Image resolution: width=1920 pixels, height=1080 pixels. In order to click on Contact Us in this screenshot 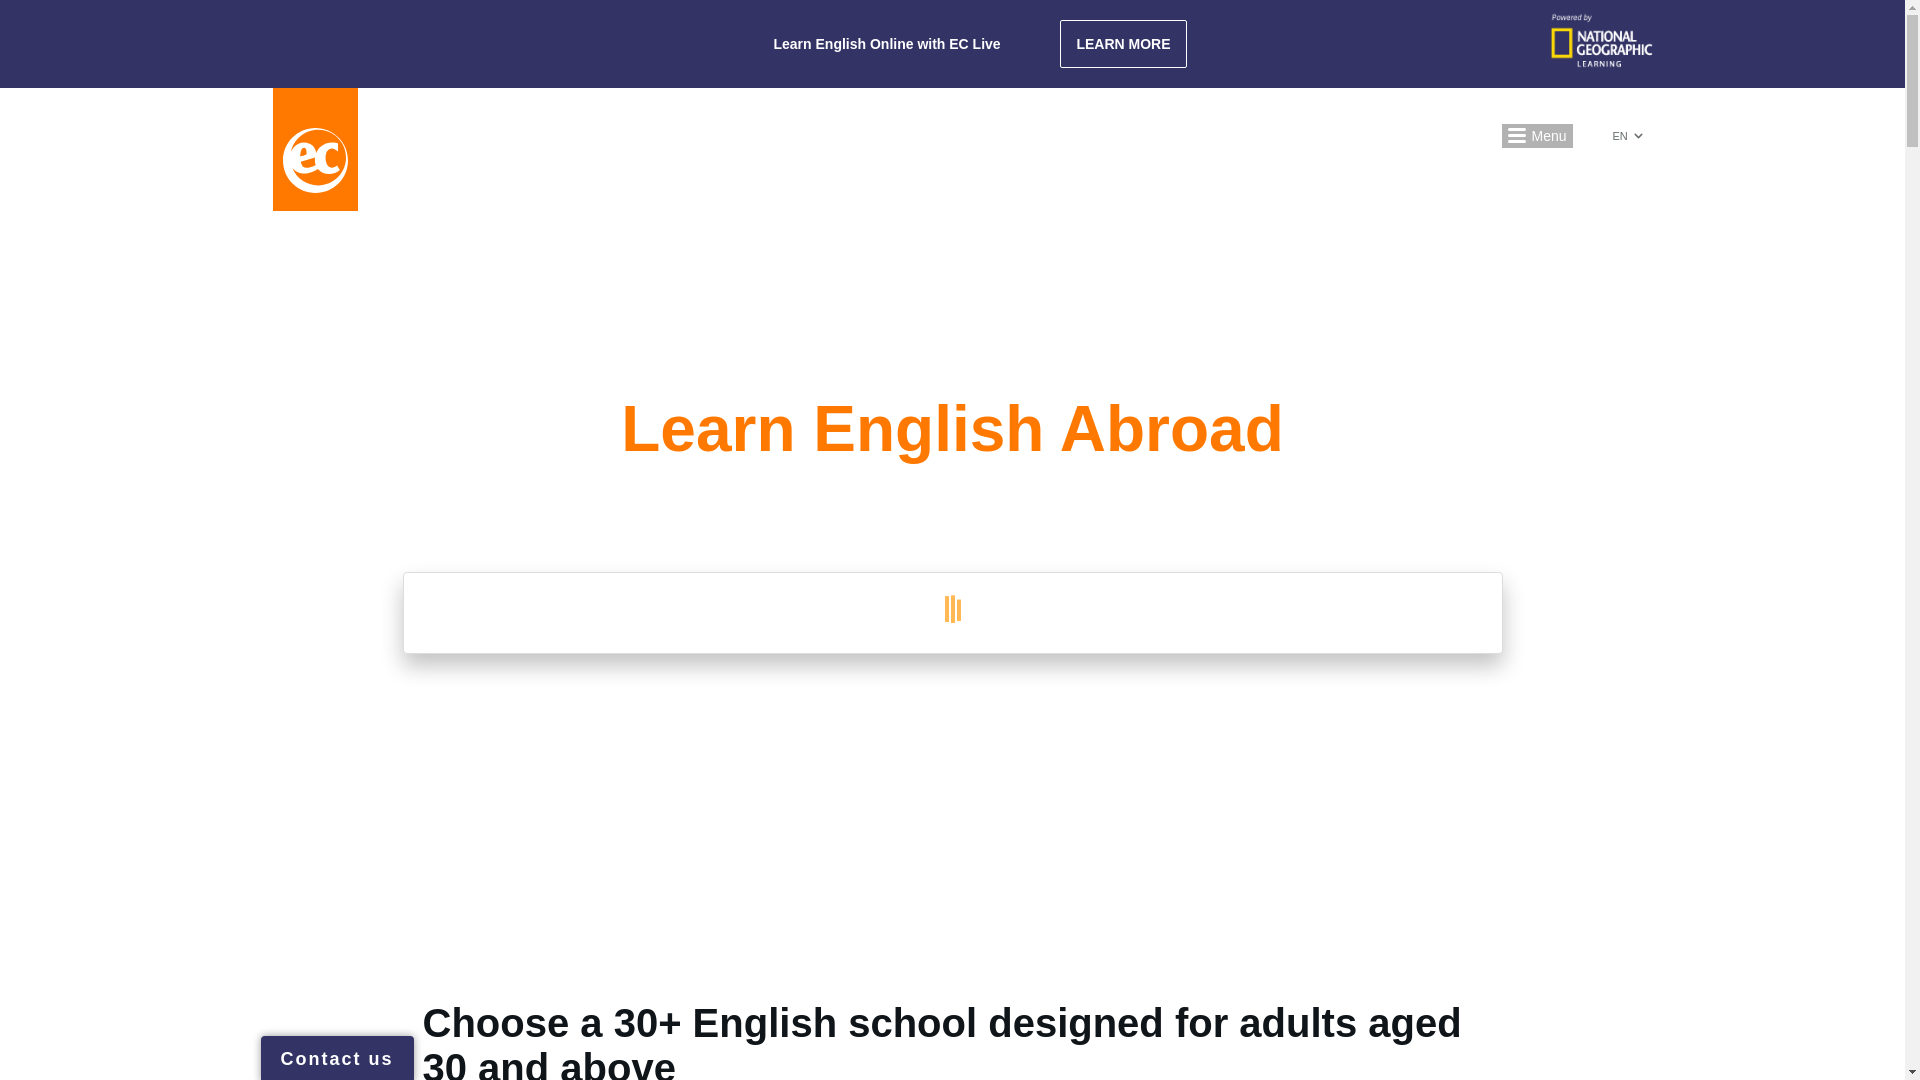, I will do `click(1384, 136)`.